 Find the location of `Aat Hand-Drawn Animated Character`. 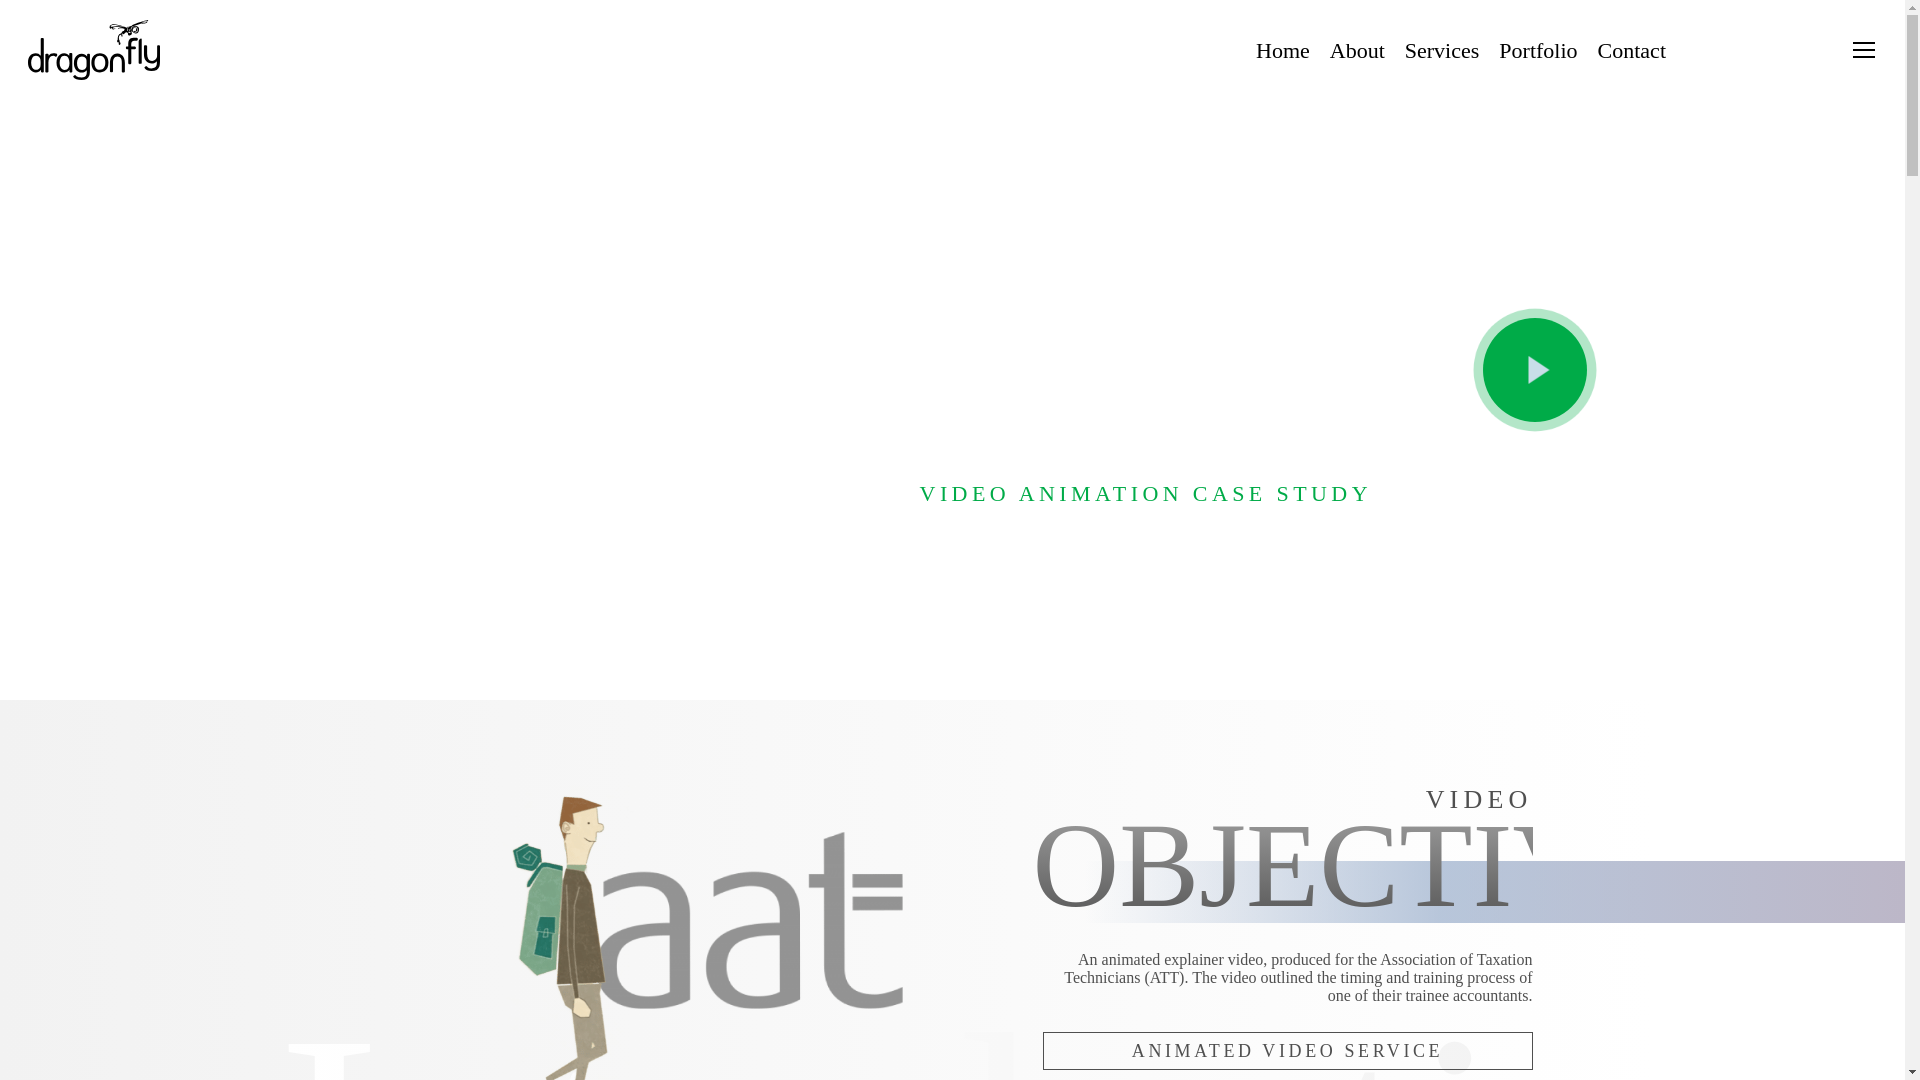

Aat Hand-Drawn Animated Character is located at coordinates (702, 932).